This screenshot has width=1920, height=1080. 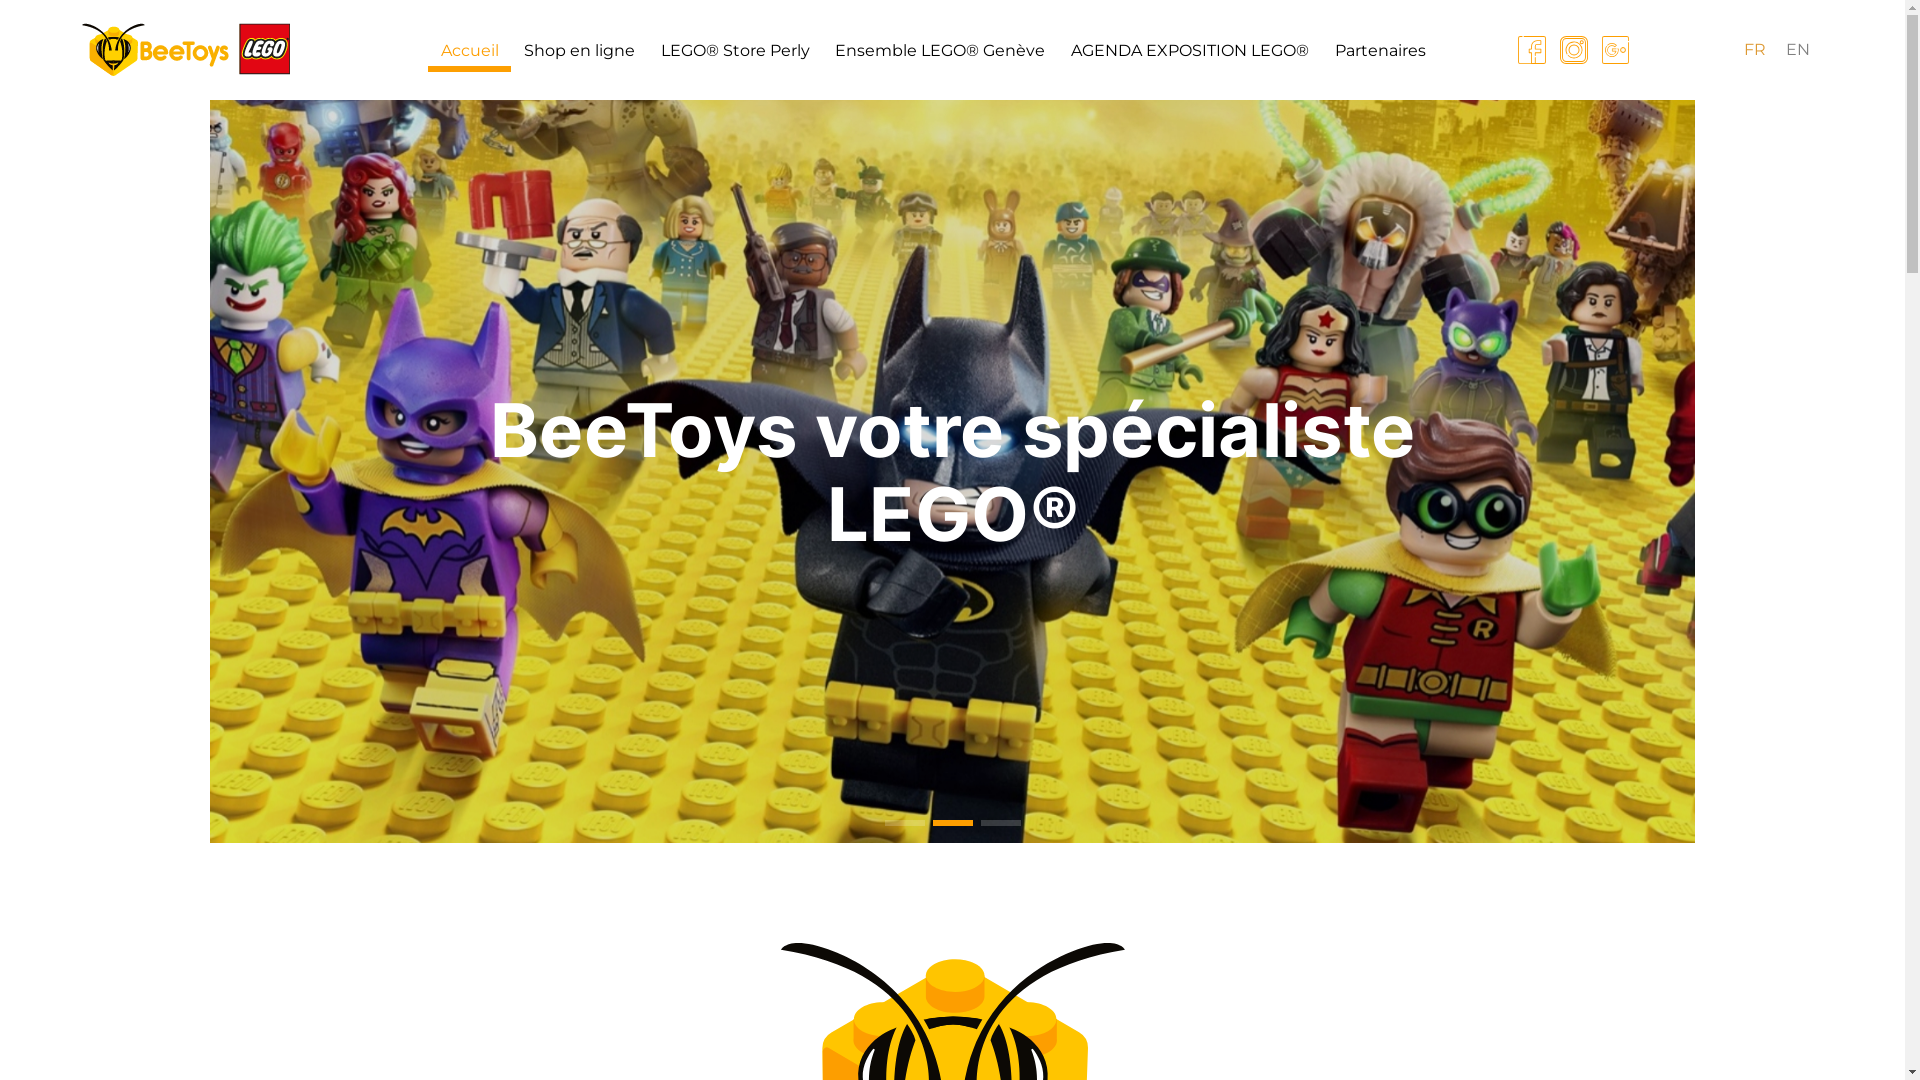 What do you see at coordinates (1755, 50) in the screenshot?
I see `FR` at bounding box center [1755, 50].